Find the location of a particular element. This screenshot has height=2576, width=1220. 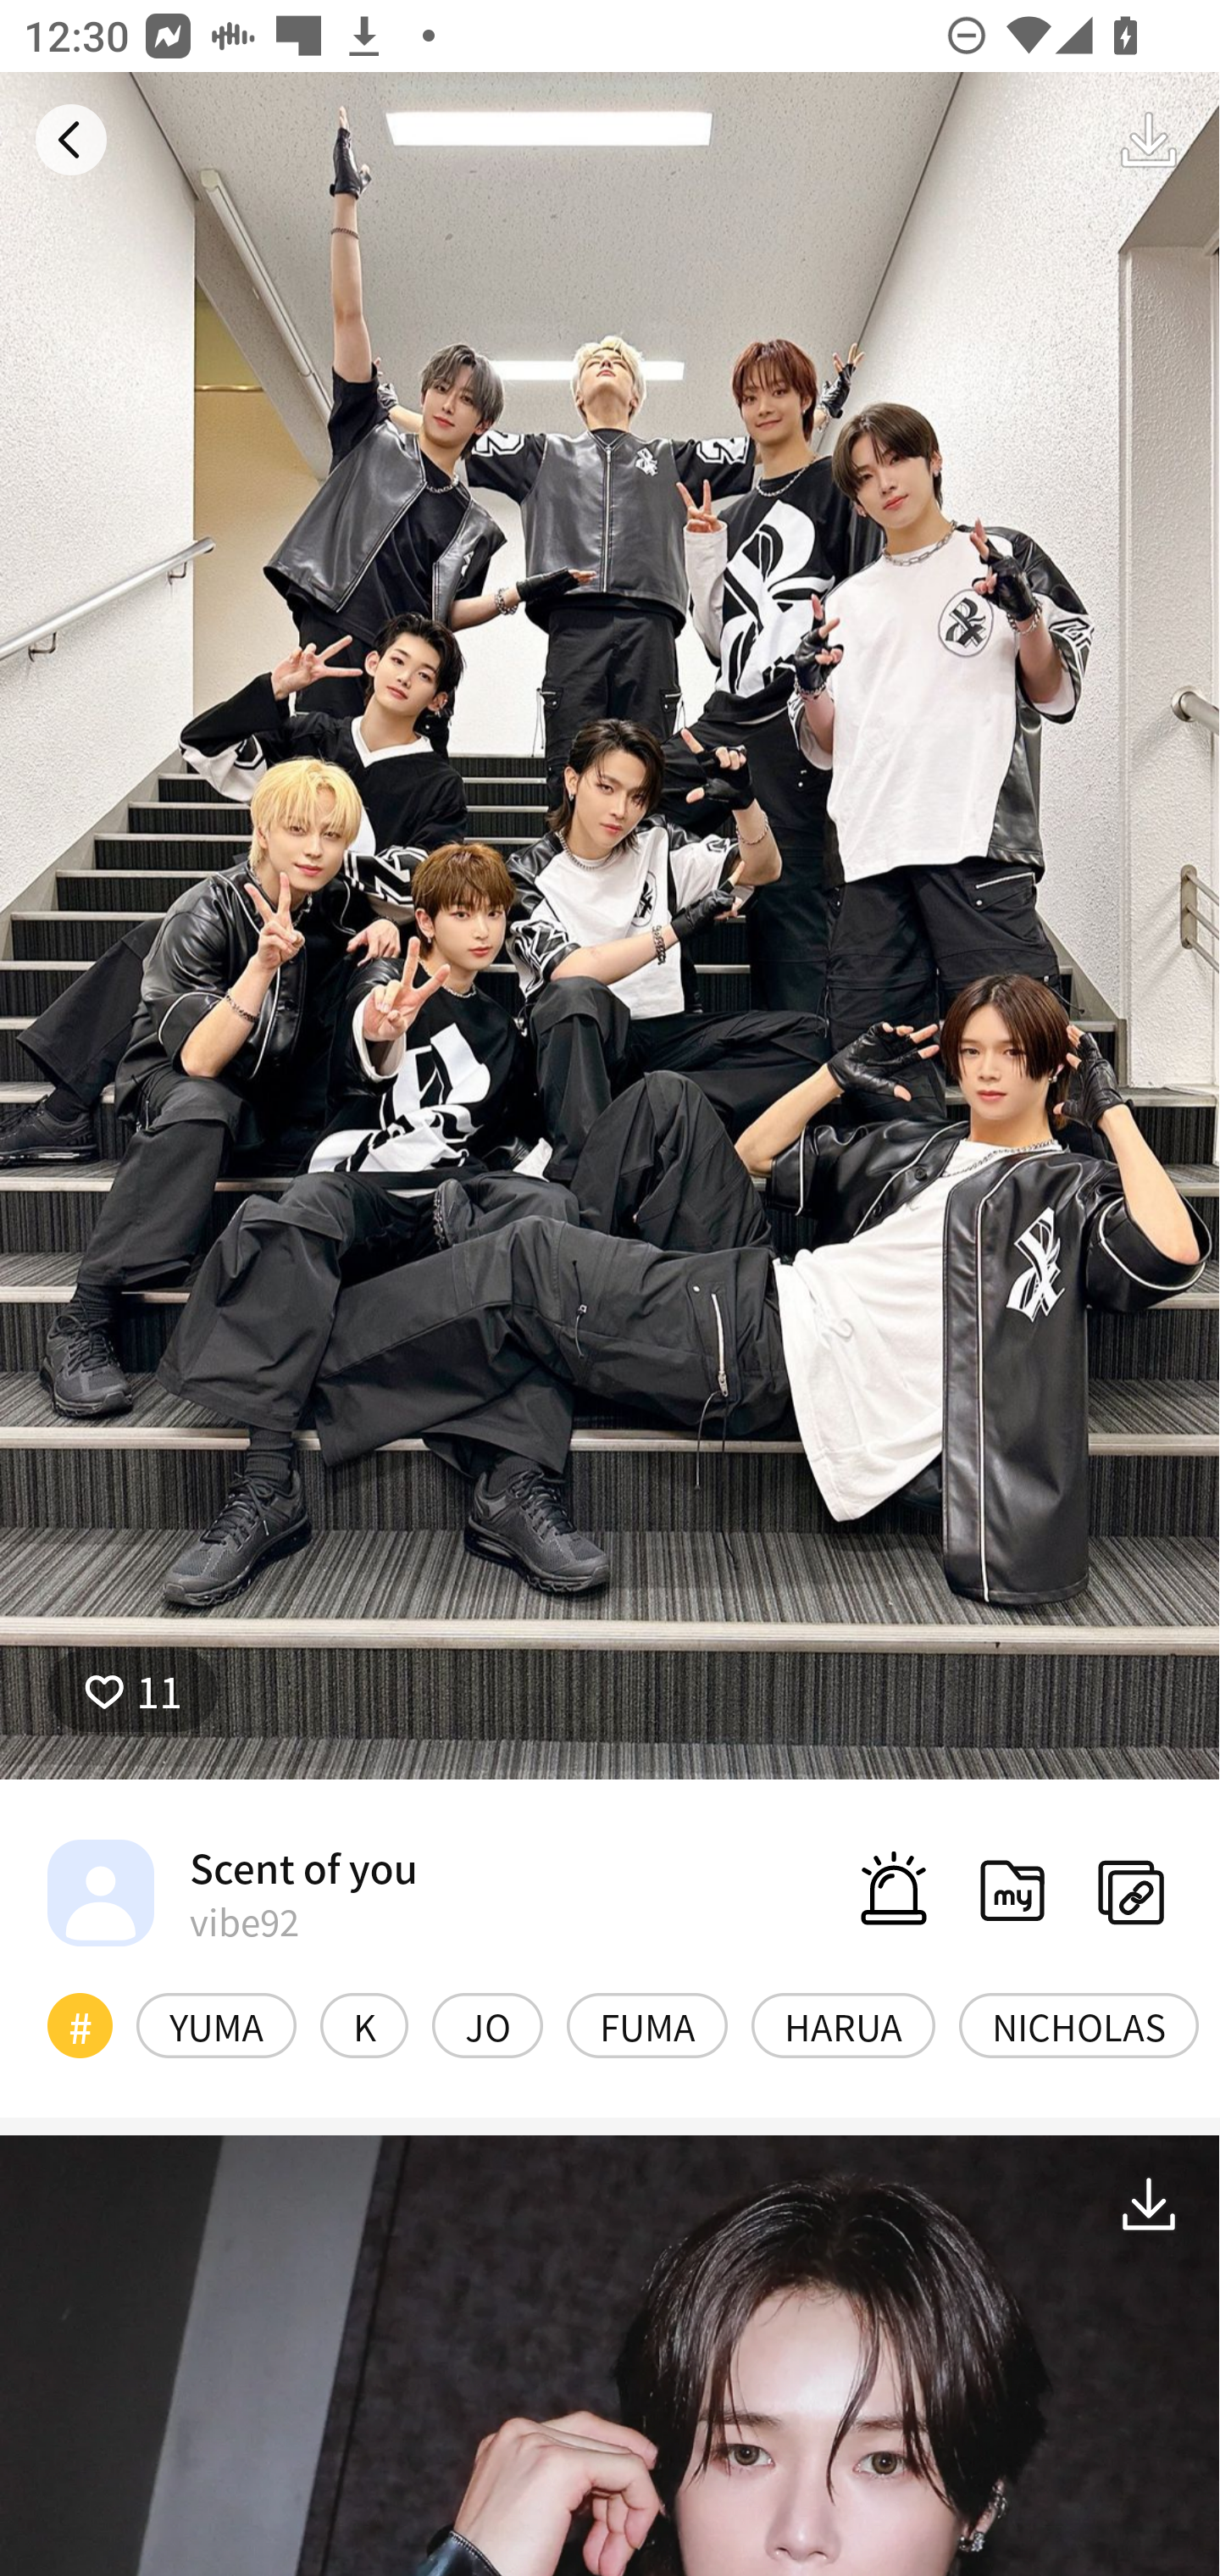

K is located at coordinates (364, 2025).